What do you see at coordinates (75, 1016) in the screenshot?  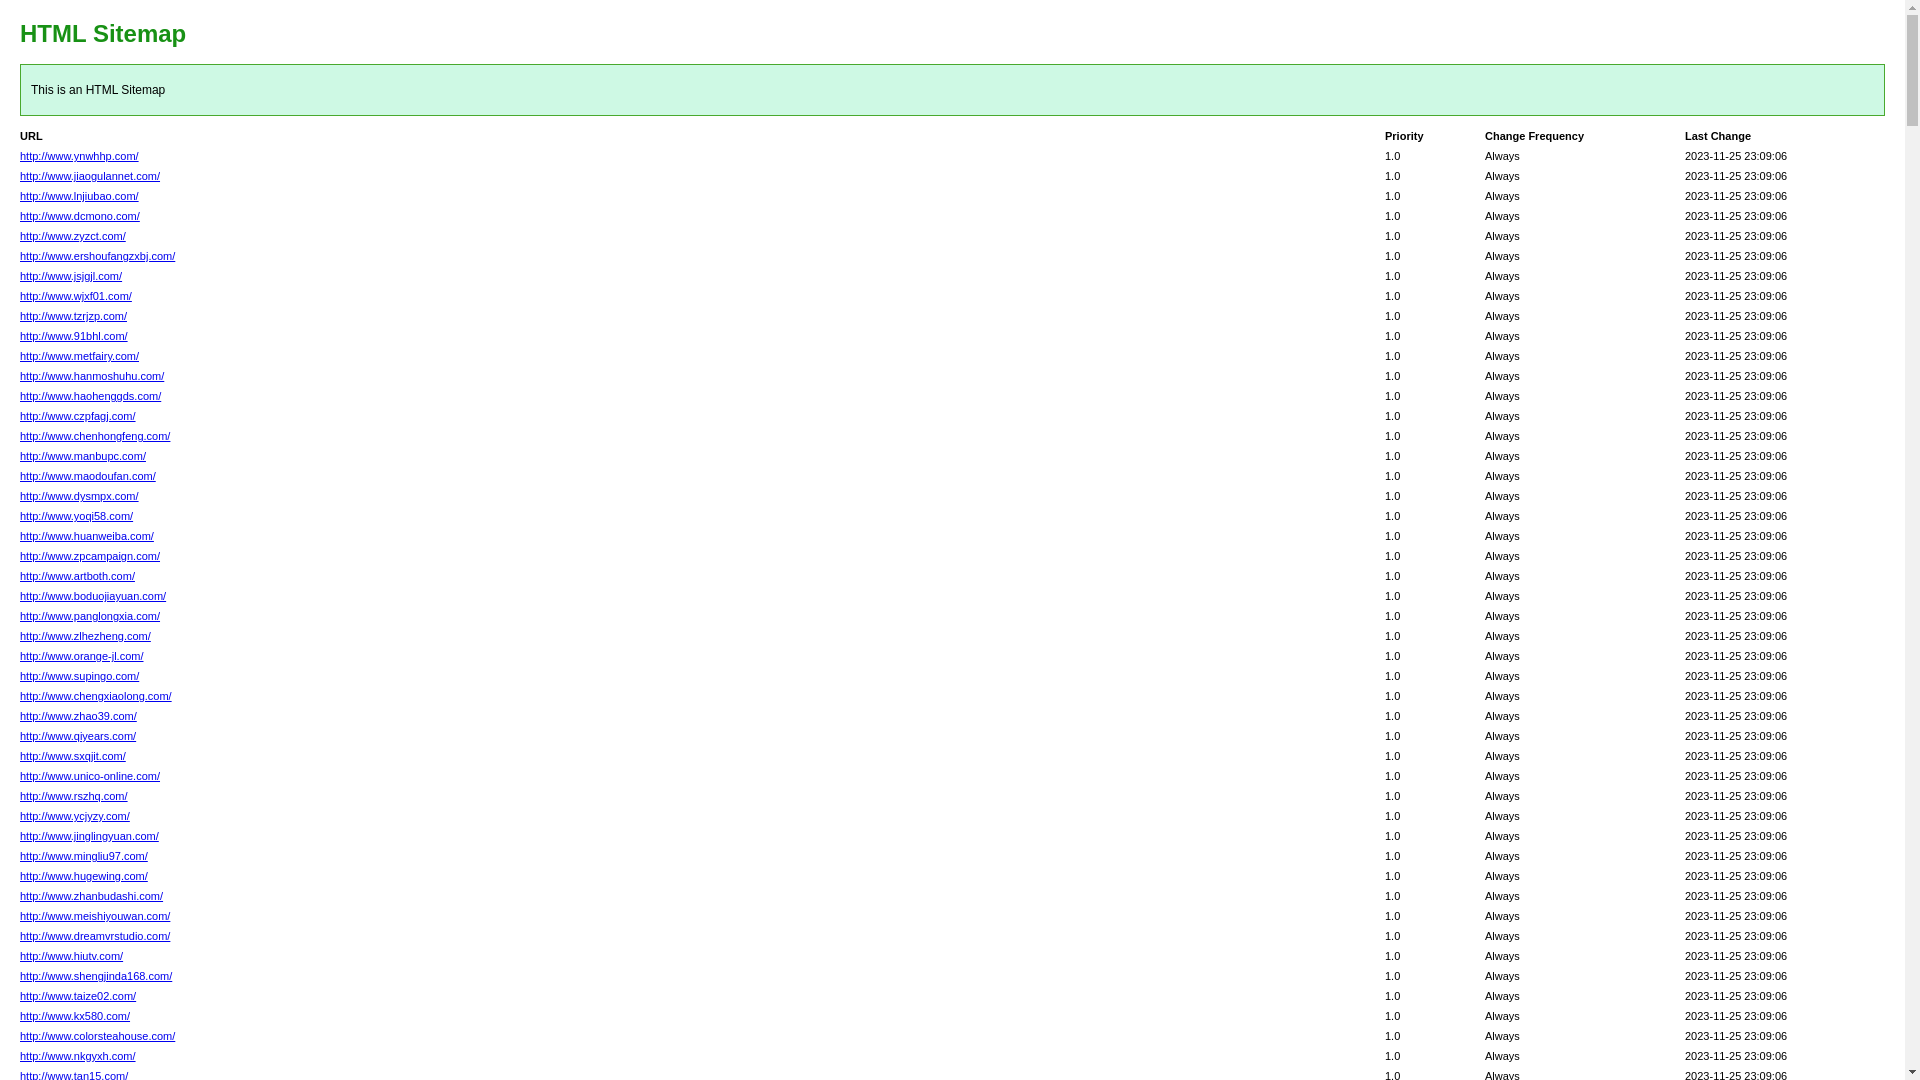 I see `http://www.kx580.com/` at bounding box center [75, 1016].